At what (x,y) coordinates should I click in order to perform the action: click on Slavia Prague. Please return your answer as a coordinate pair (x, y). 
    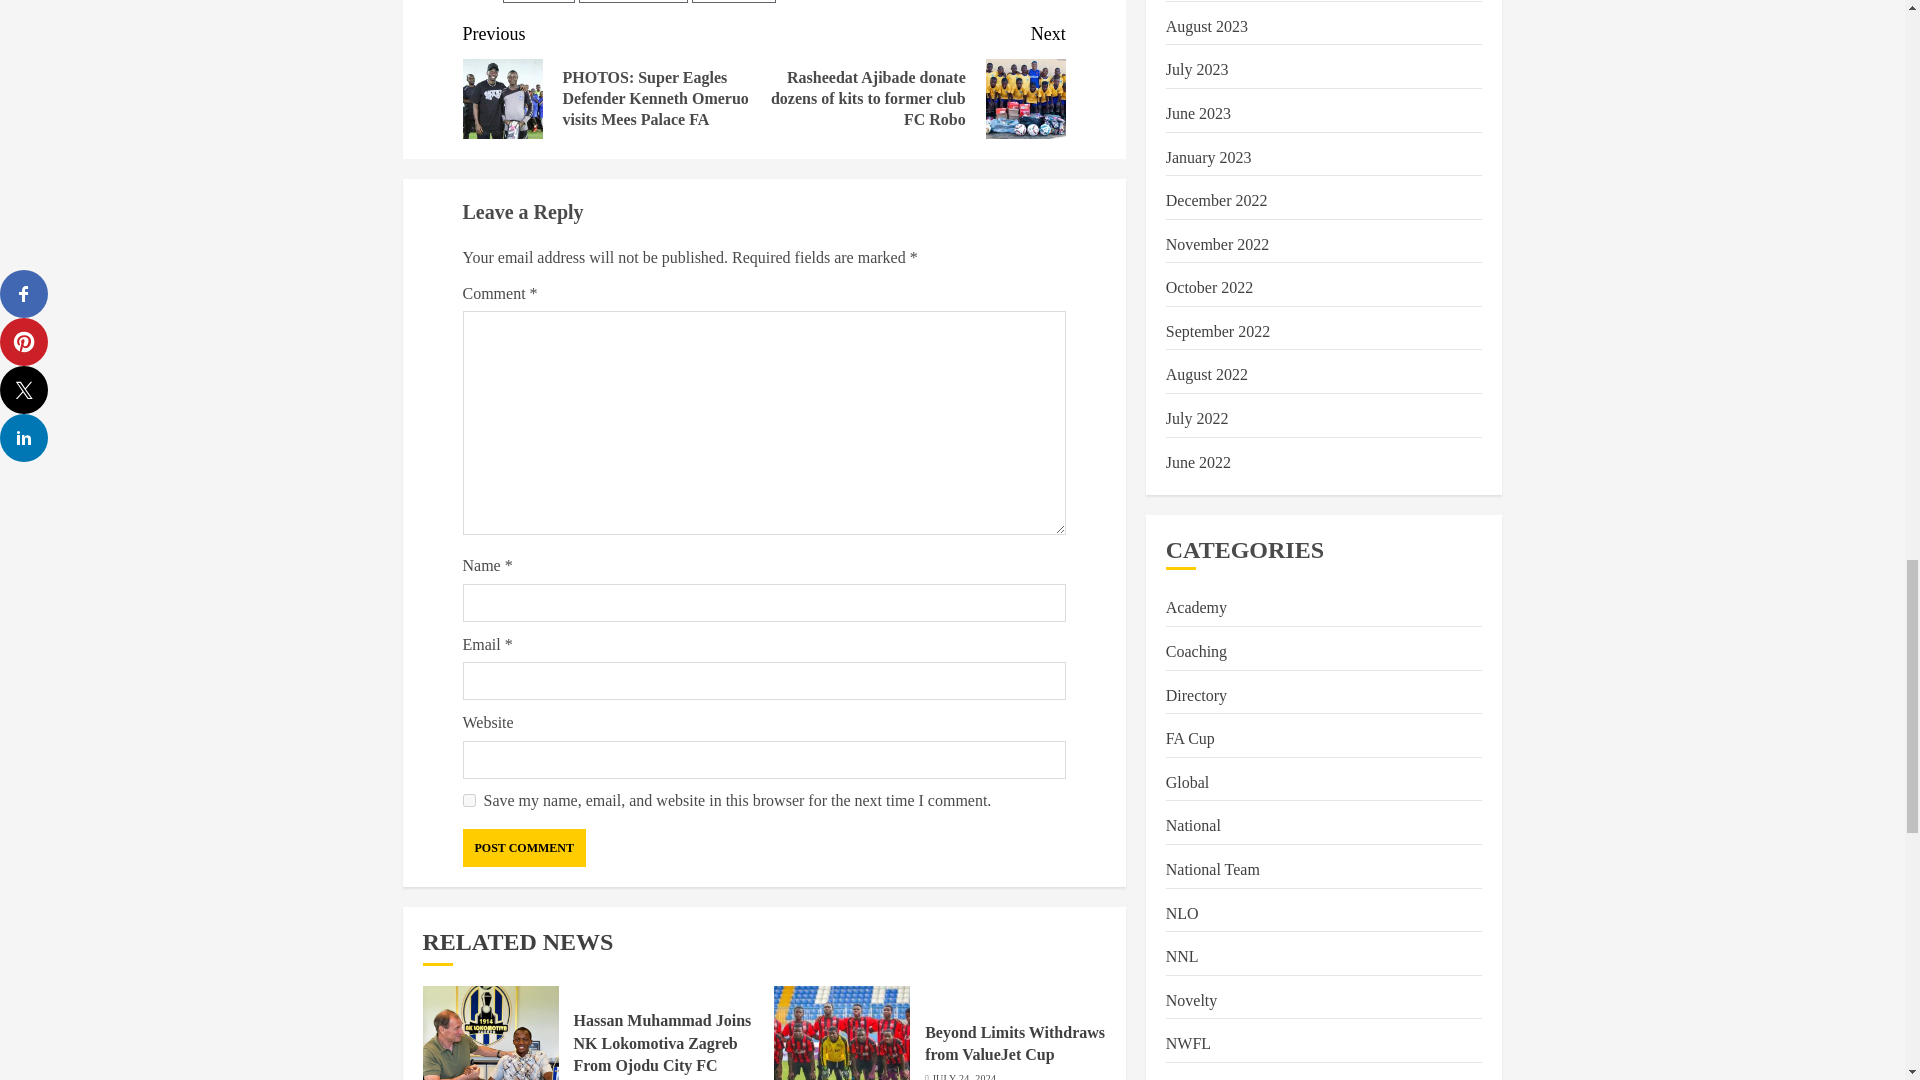
    Looking at the image, I should click on (733, 2).